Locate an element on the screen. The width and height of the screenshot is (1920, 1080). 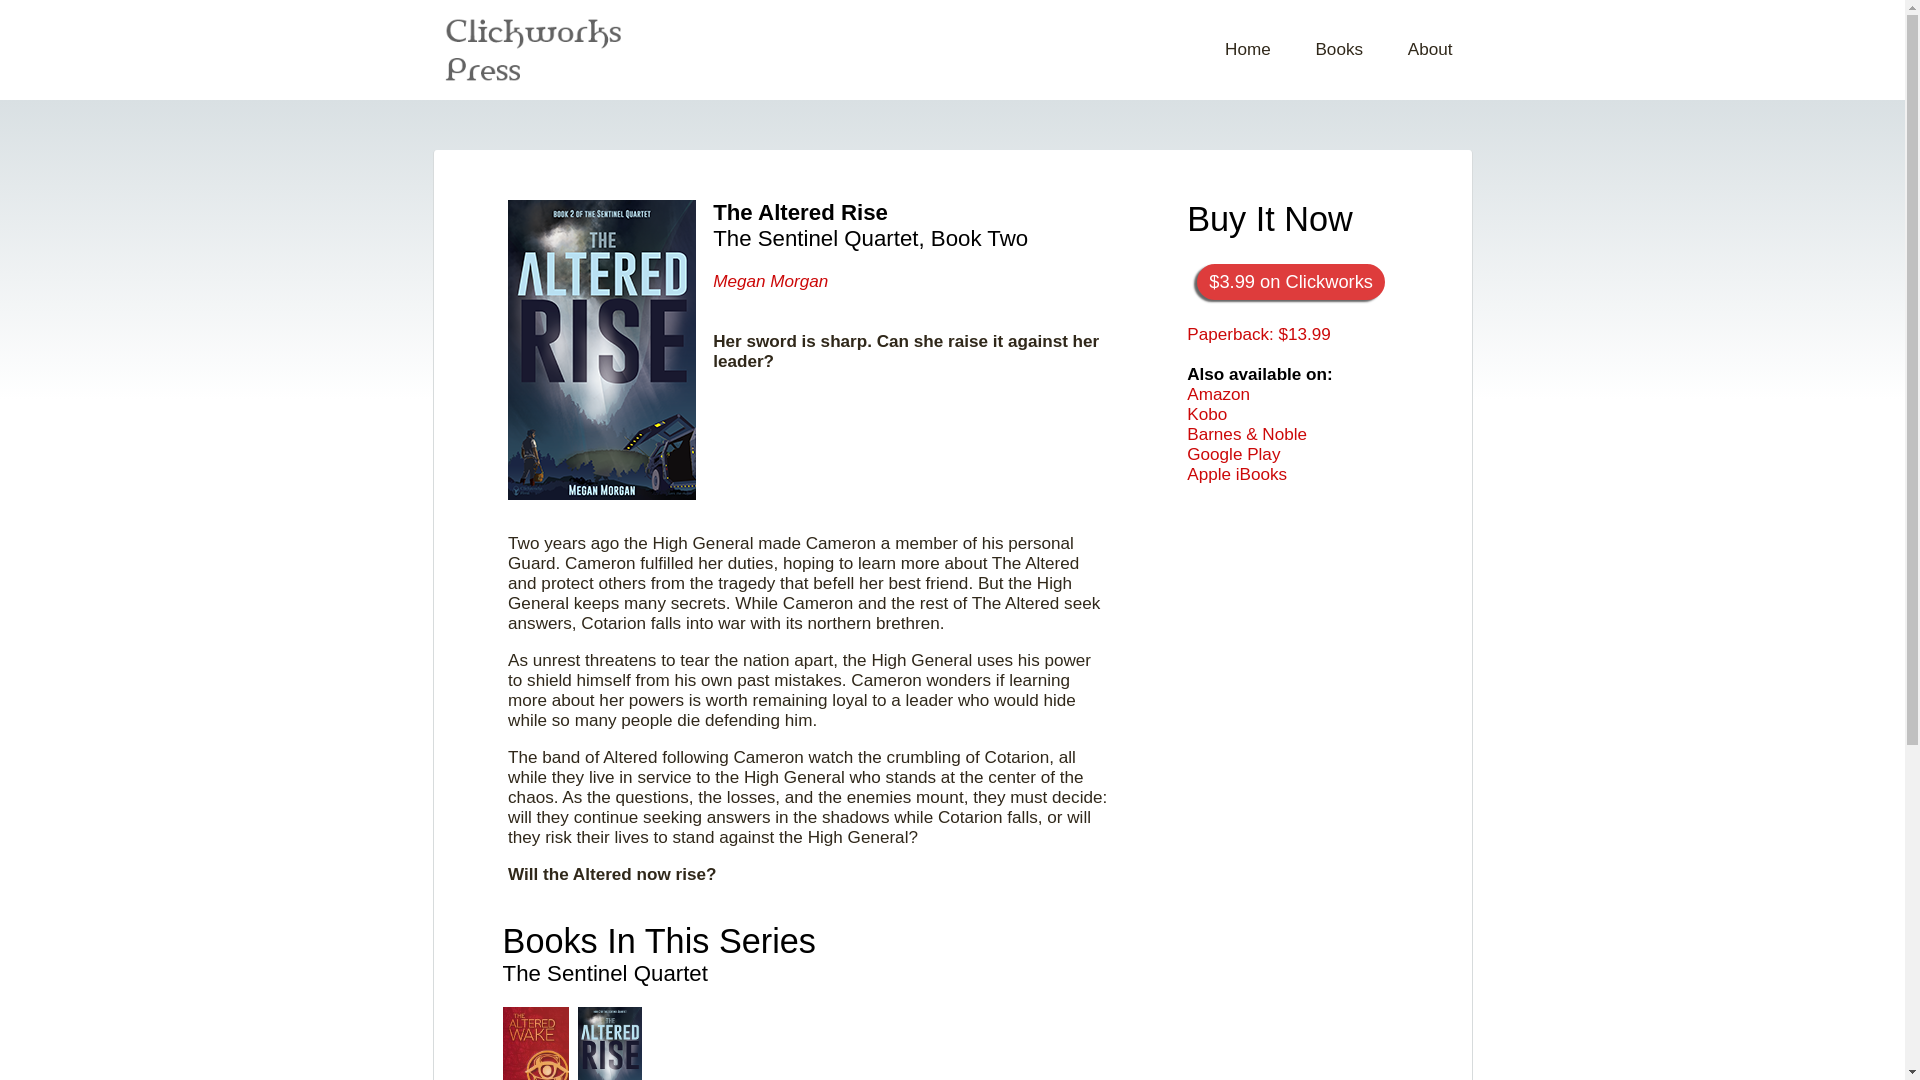
Megan Morgan is located at coordinates (770, 281).